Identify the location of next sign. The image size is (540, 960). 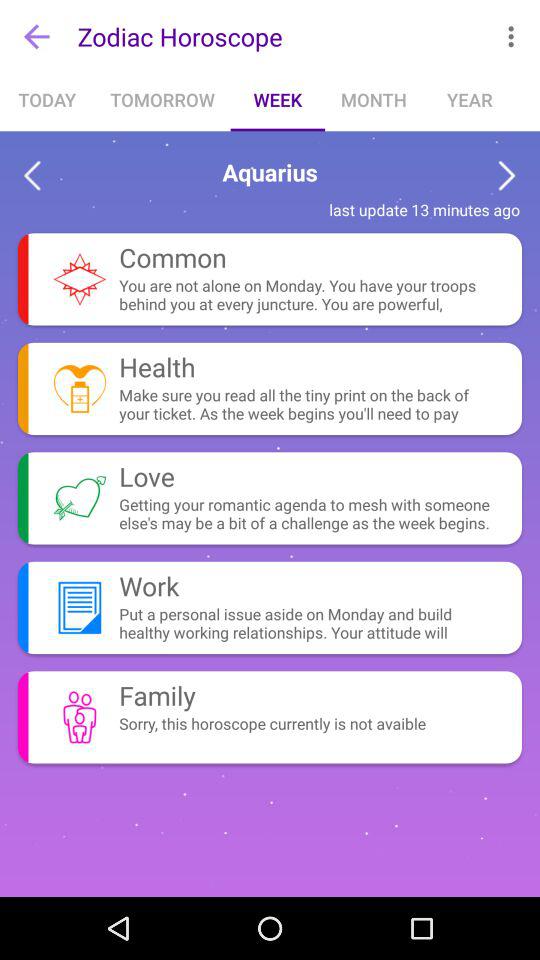
(506, 176).